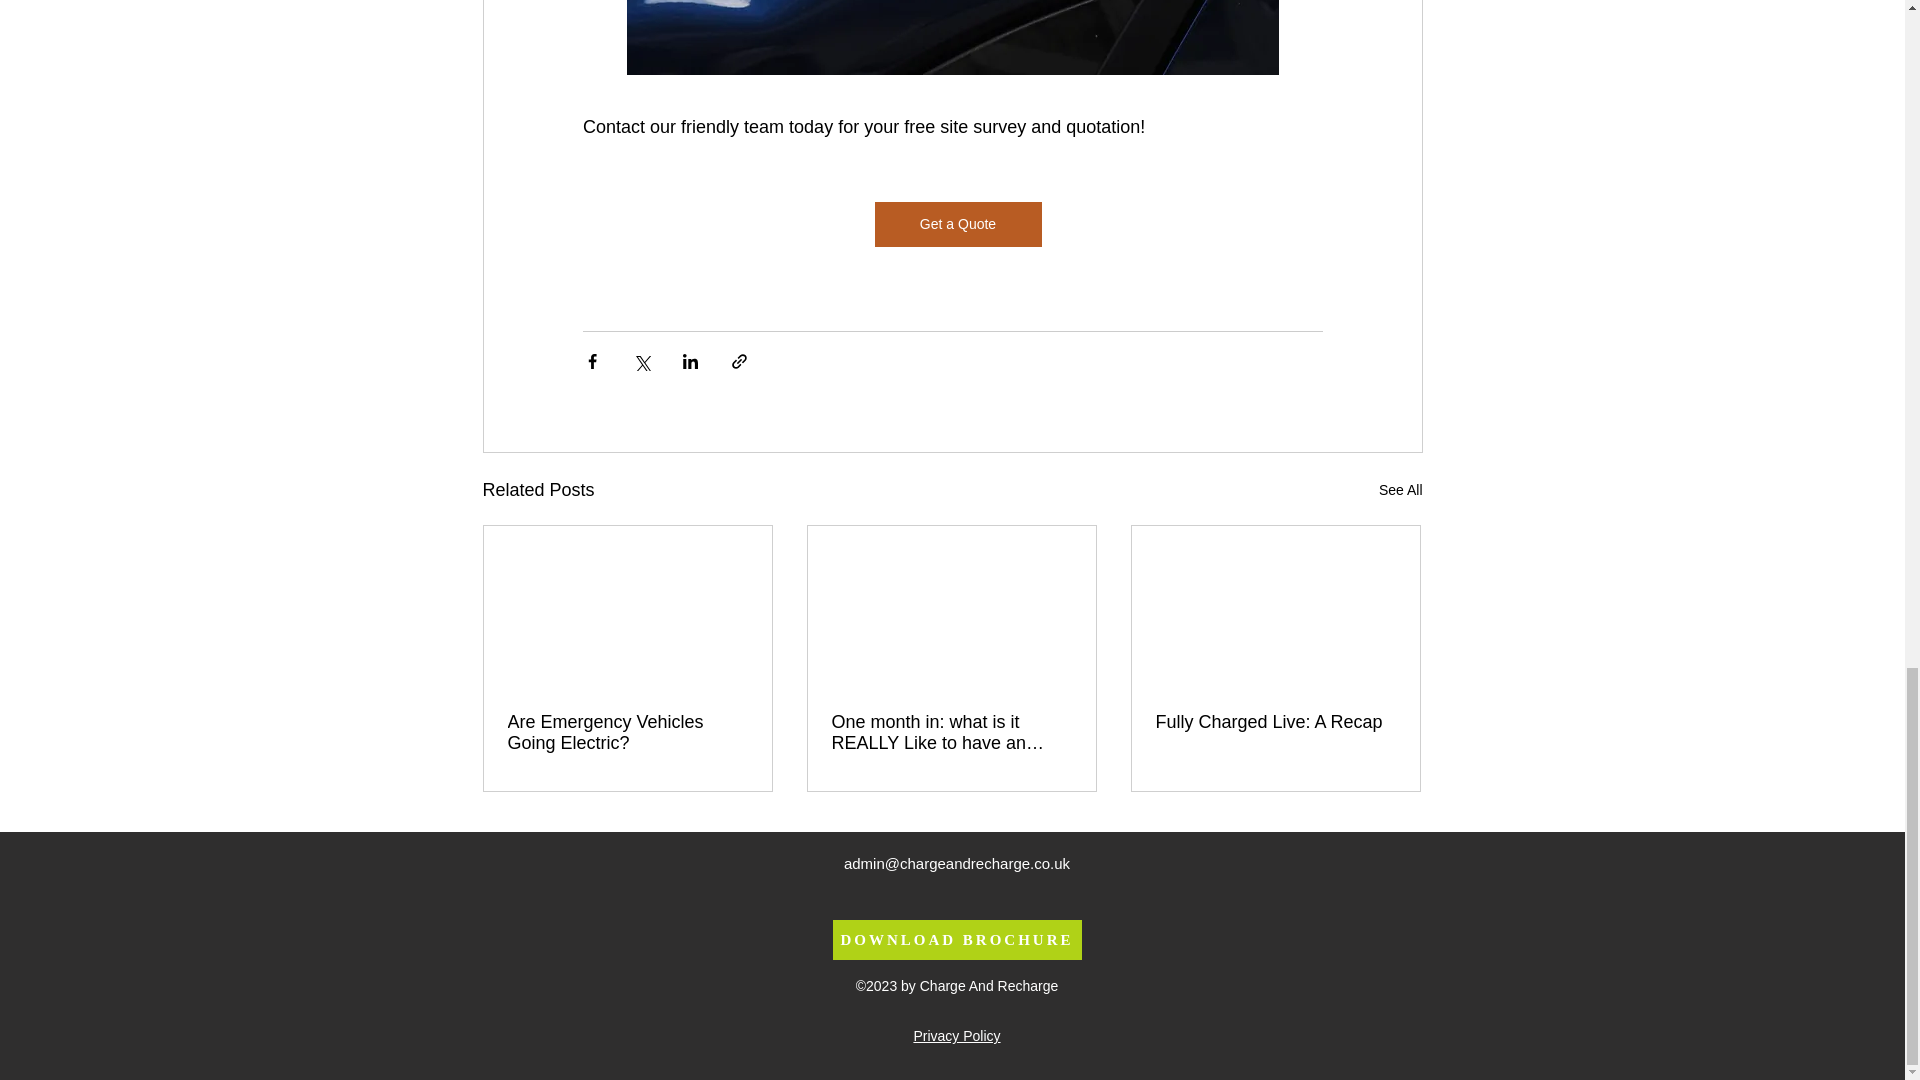  Describe the element at coordinates (1400, 490) in the screenshot. I see `See All` at that location.